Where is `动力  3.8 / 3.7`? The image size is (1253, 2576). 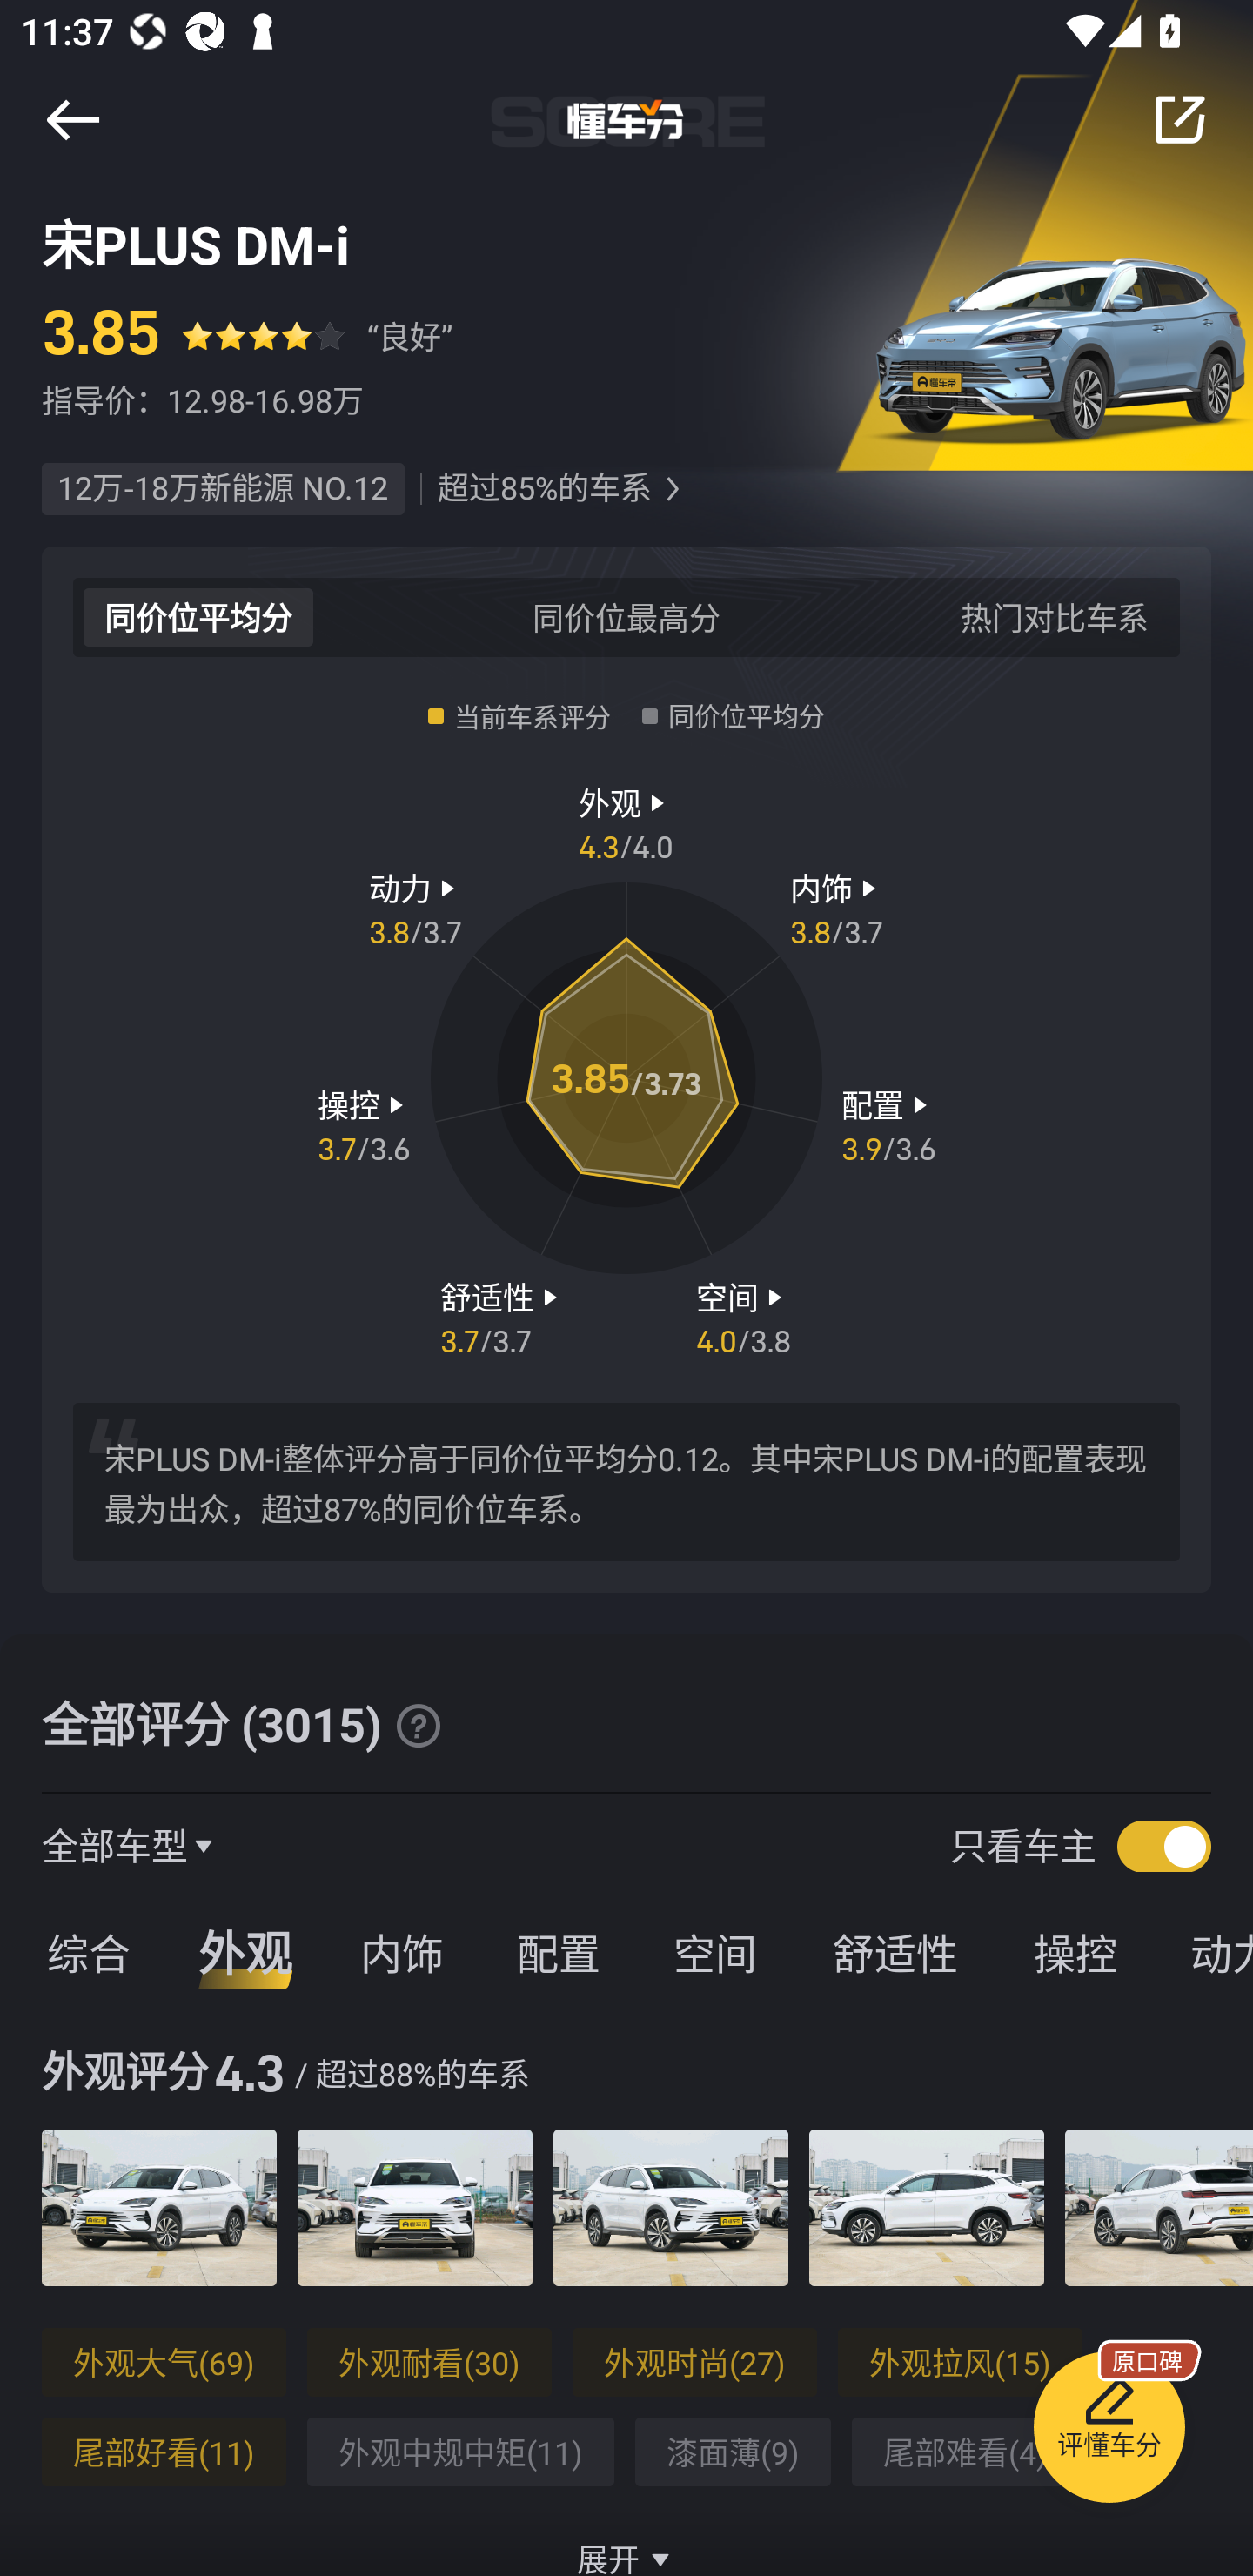 动力  3.8 / 3.7 is located at coordinates (415, 908).